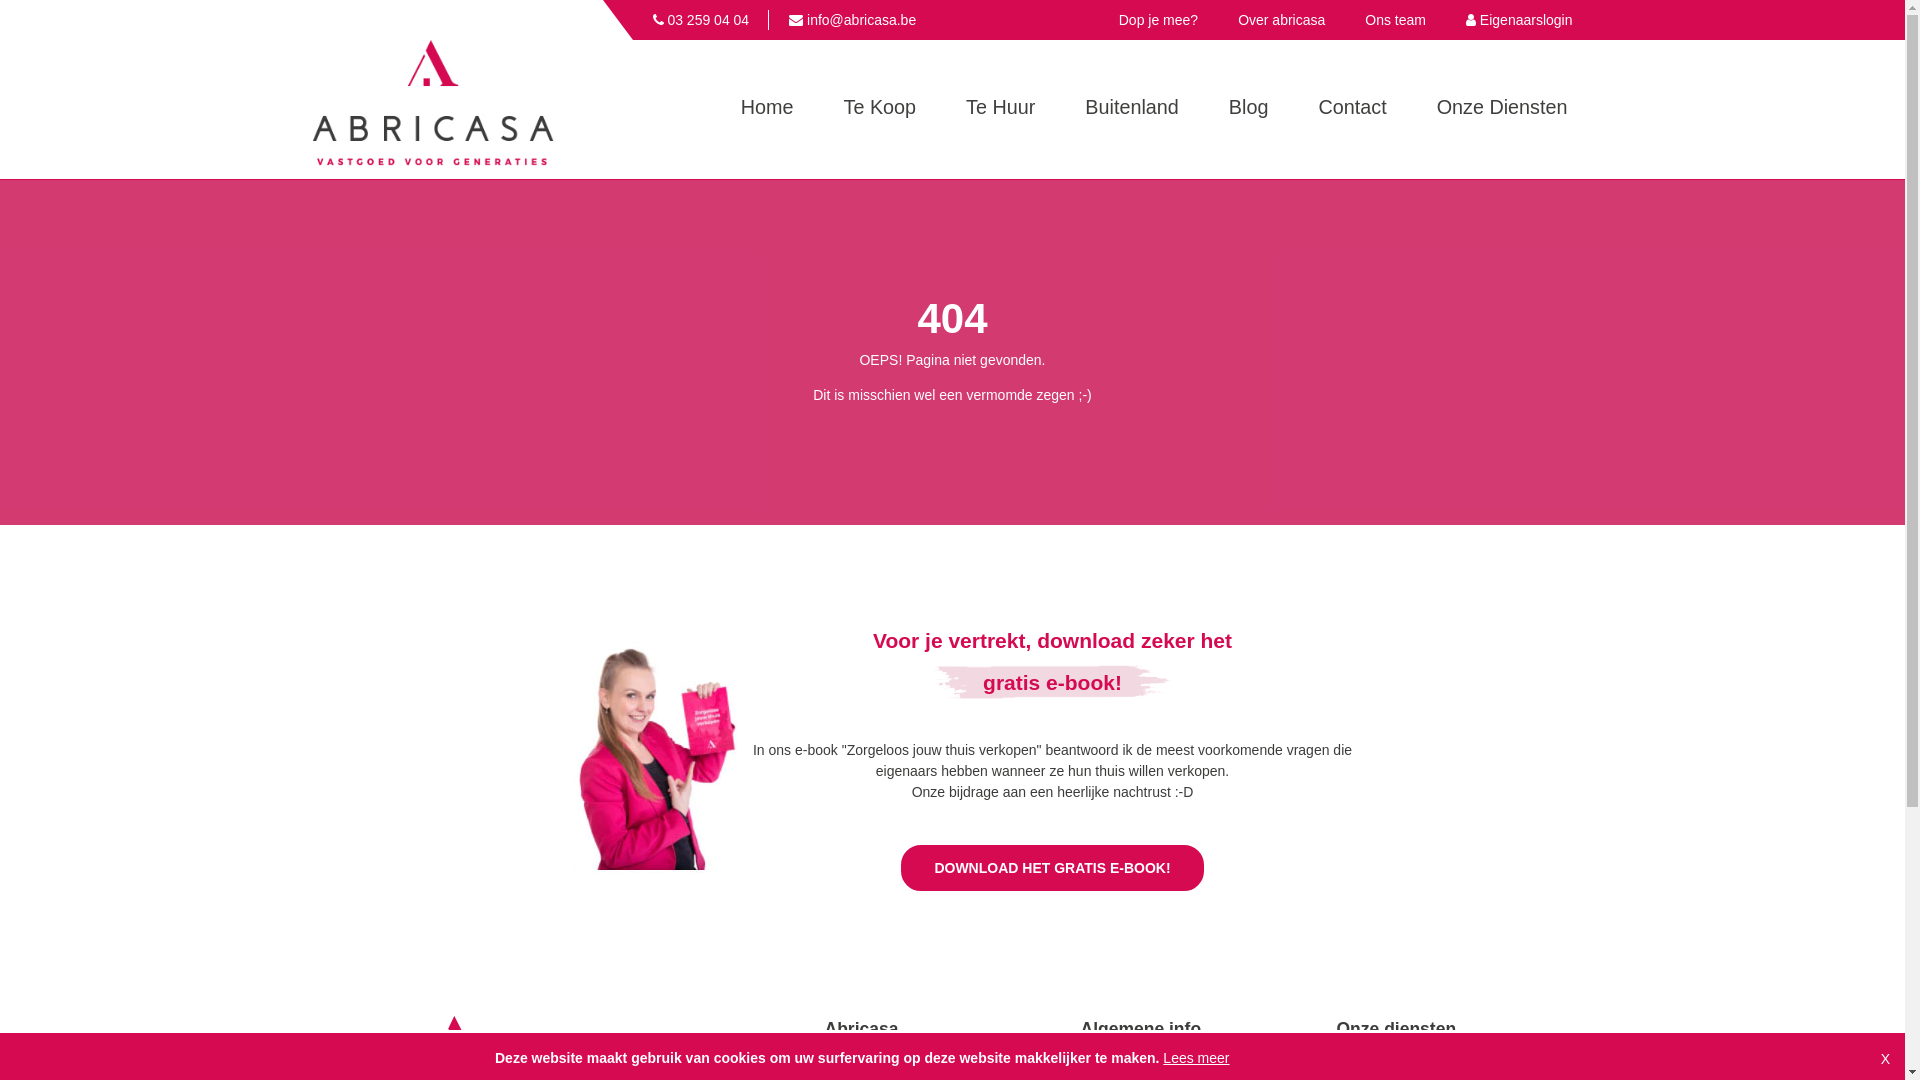 This screenshot has width=1920, height=1080. Describe the element at coordinates (852, 20) in the screenshot. I see `info@abricasa.be` at that location.